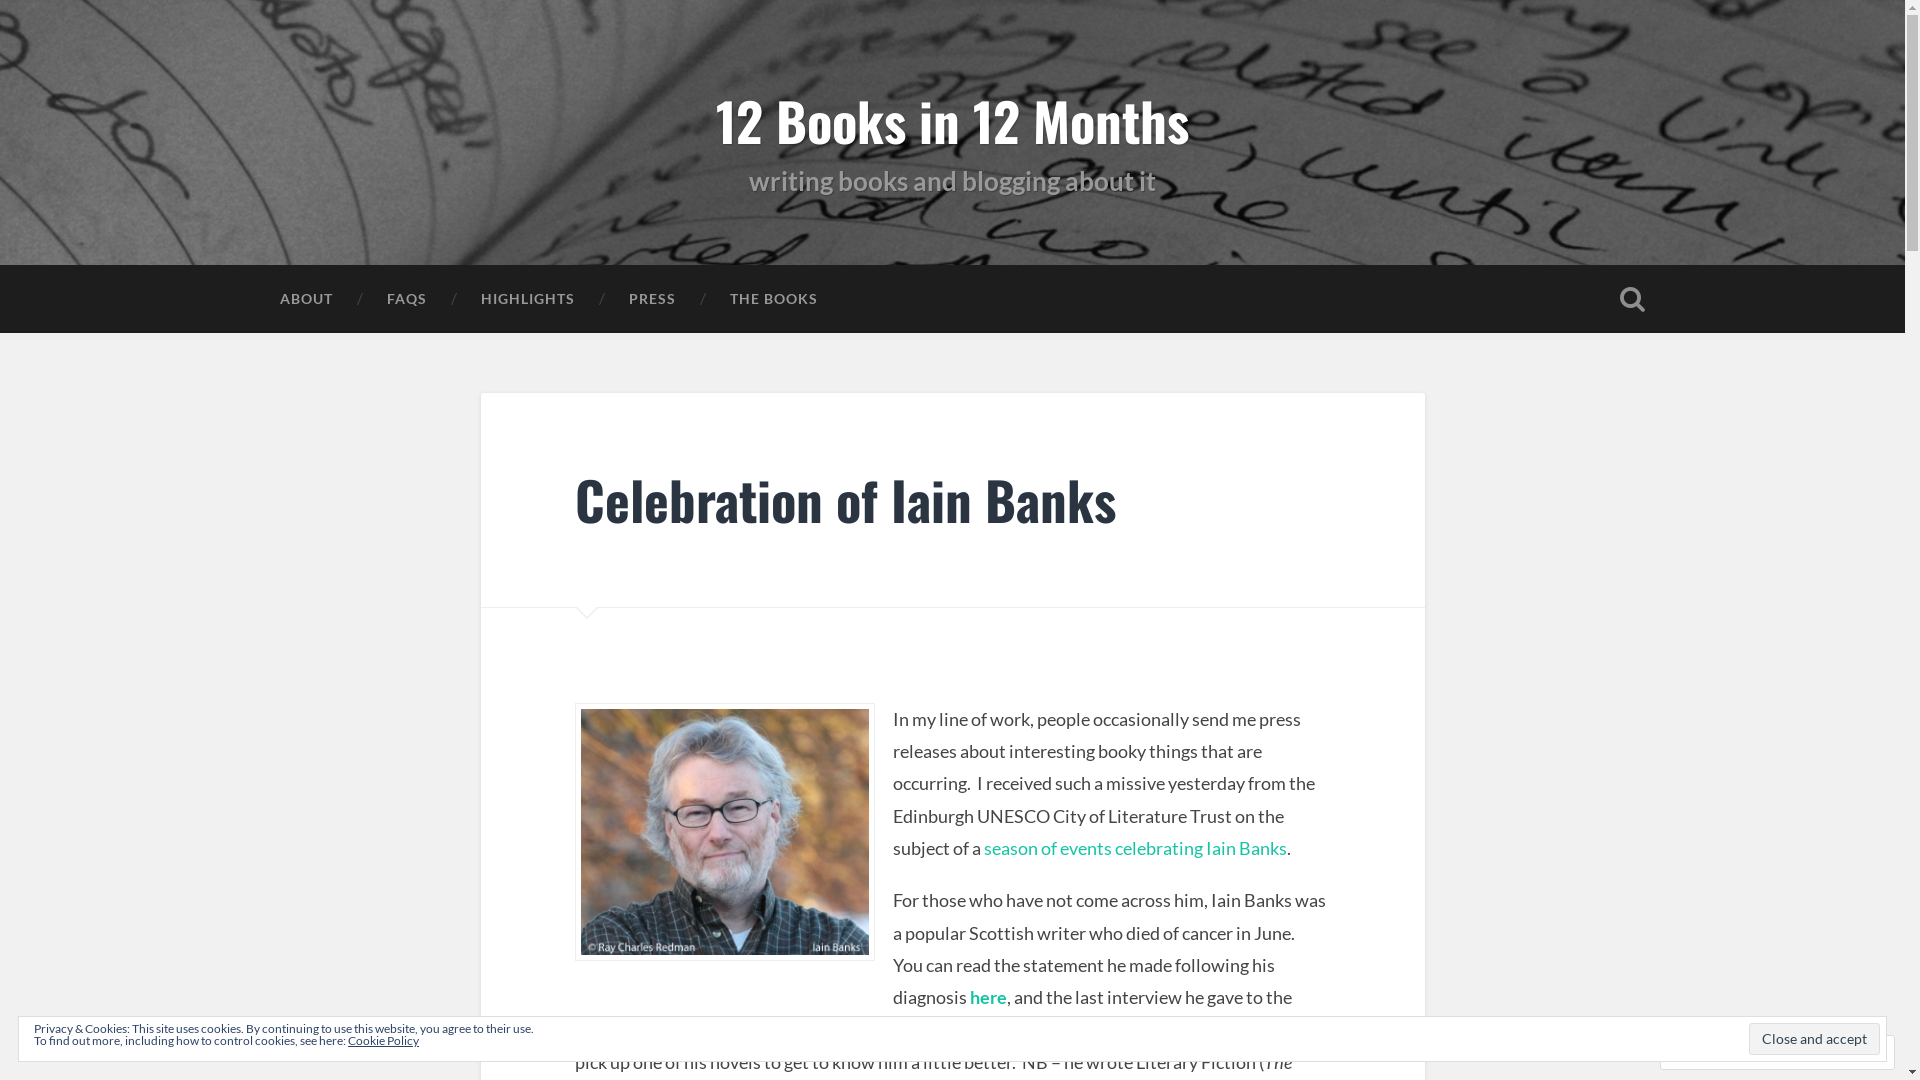 This screenshot has width=1920, height=1080. I want to click on FAQS, so click(407, 299).